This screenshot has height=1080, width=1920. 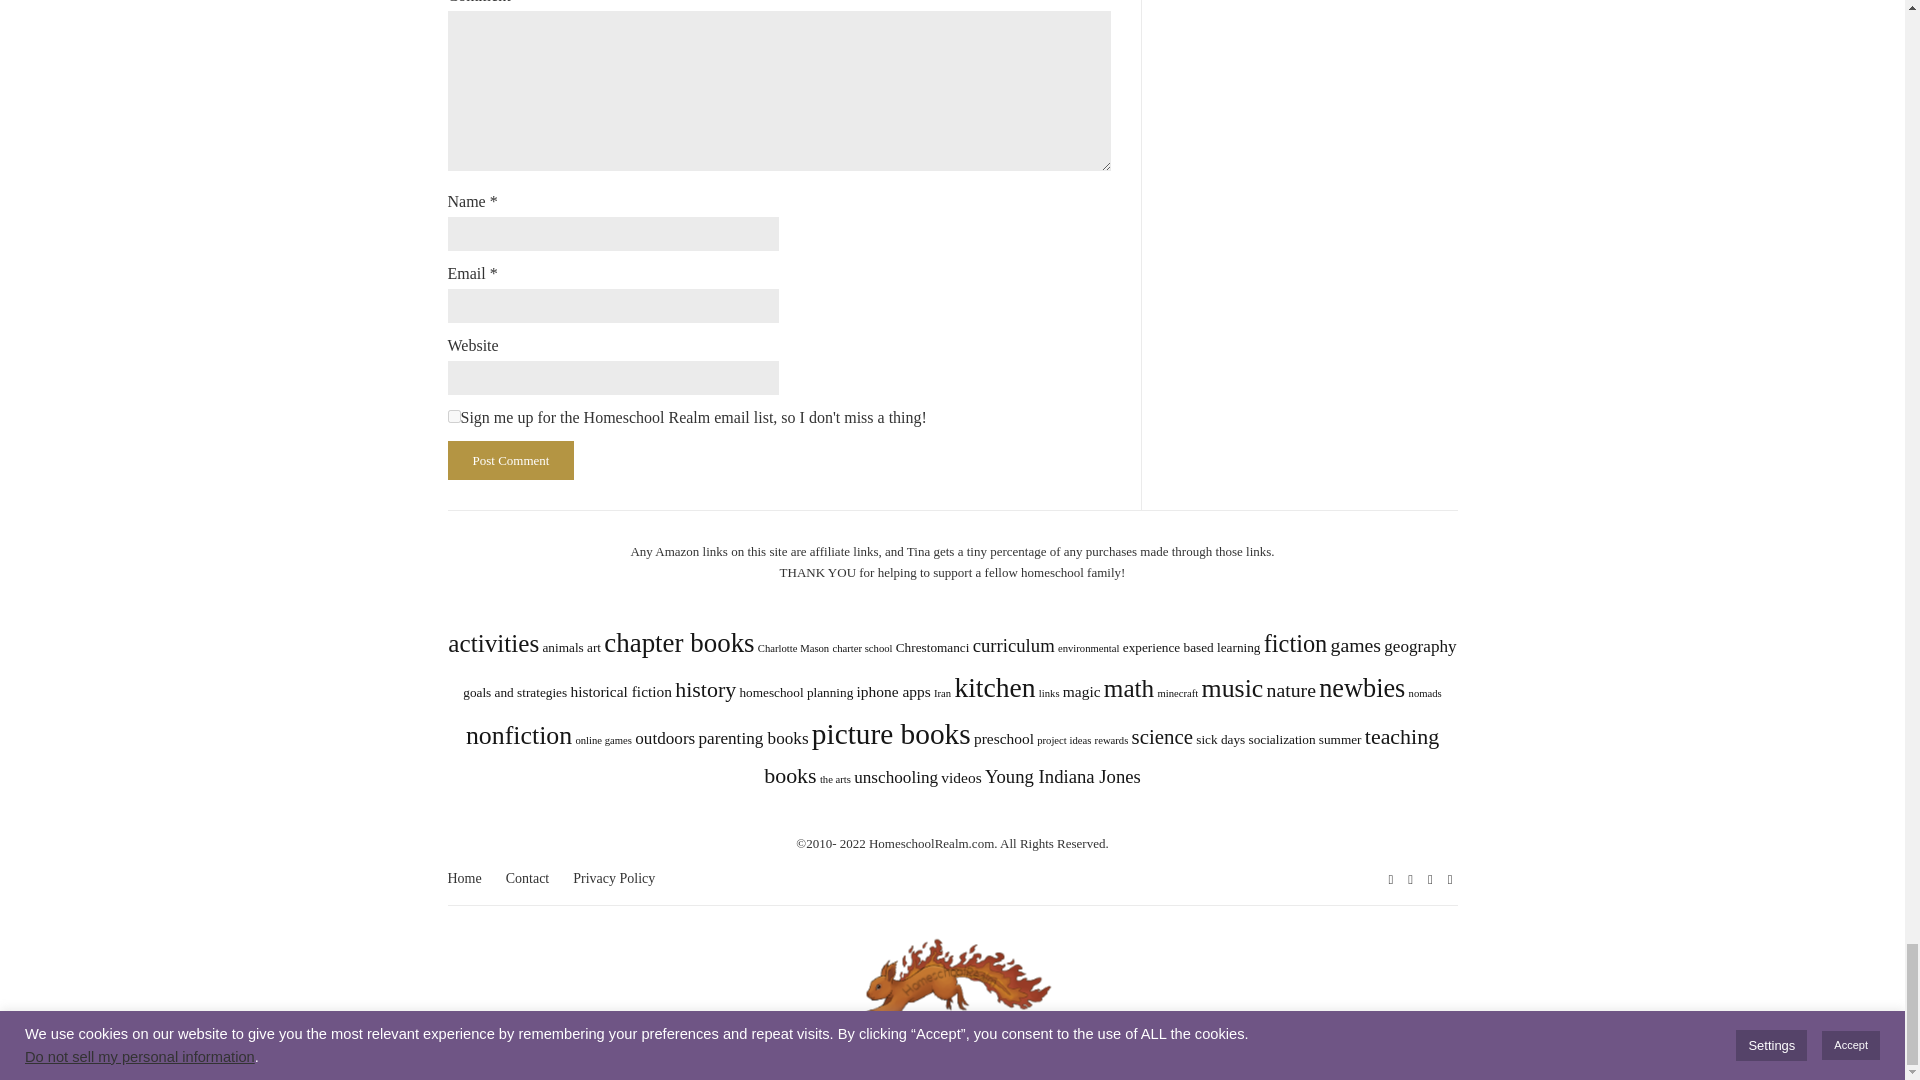 What do you see at coordinates (510, 460) in the screenshot?
I see `Post Comment` at bounding box center [510, 460].